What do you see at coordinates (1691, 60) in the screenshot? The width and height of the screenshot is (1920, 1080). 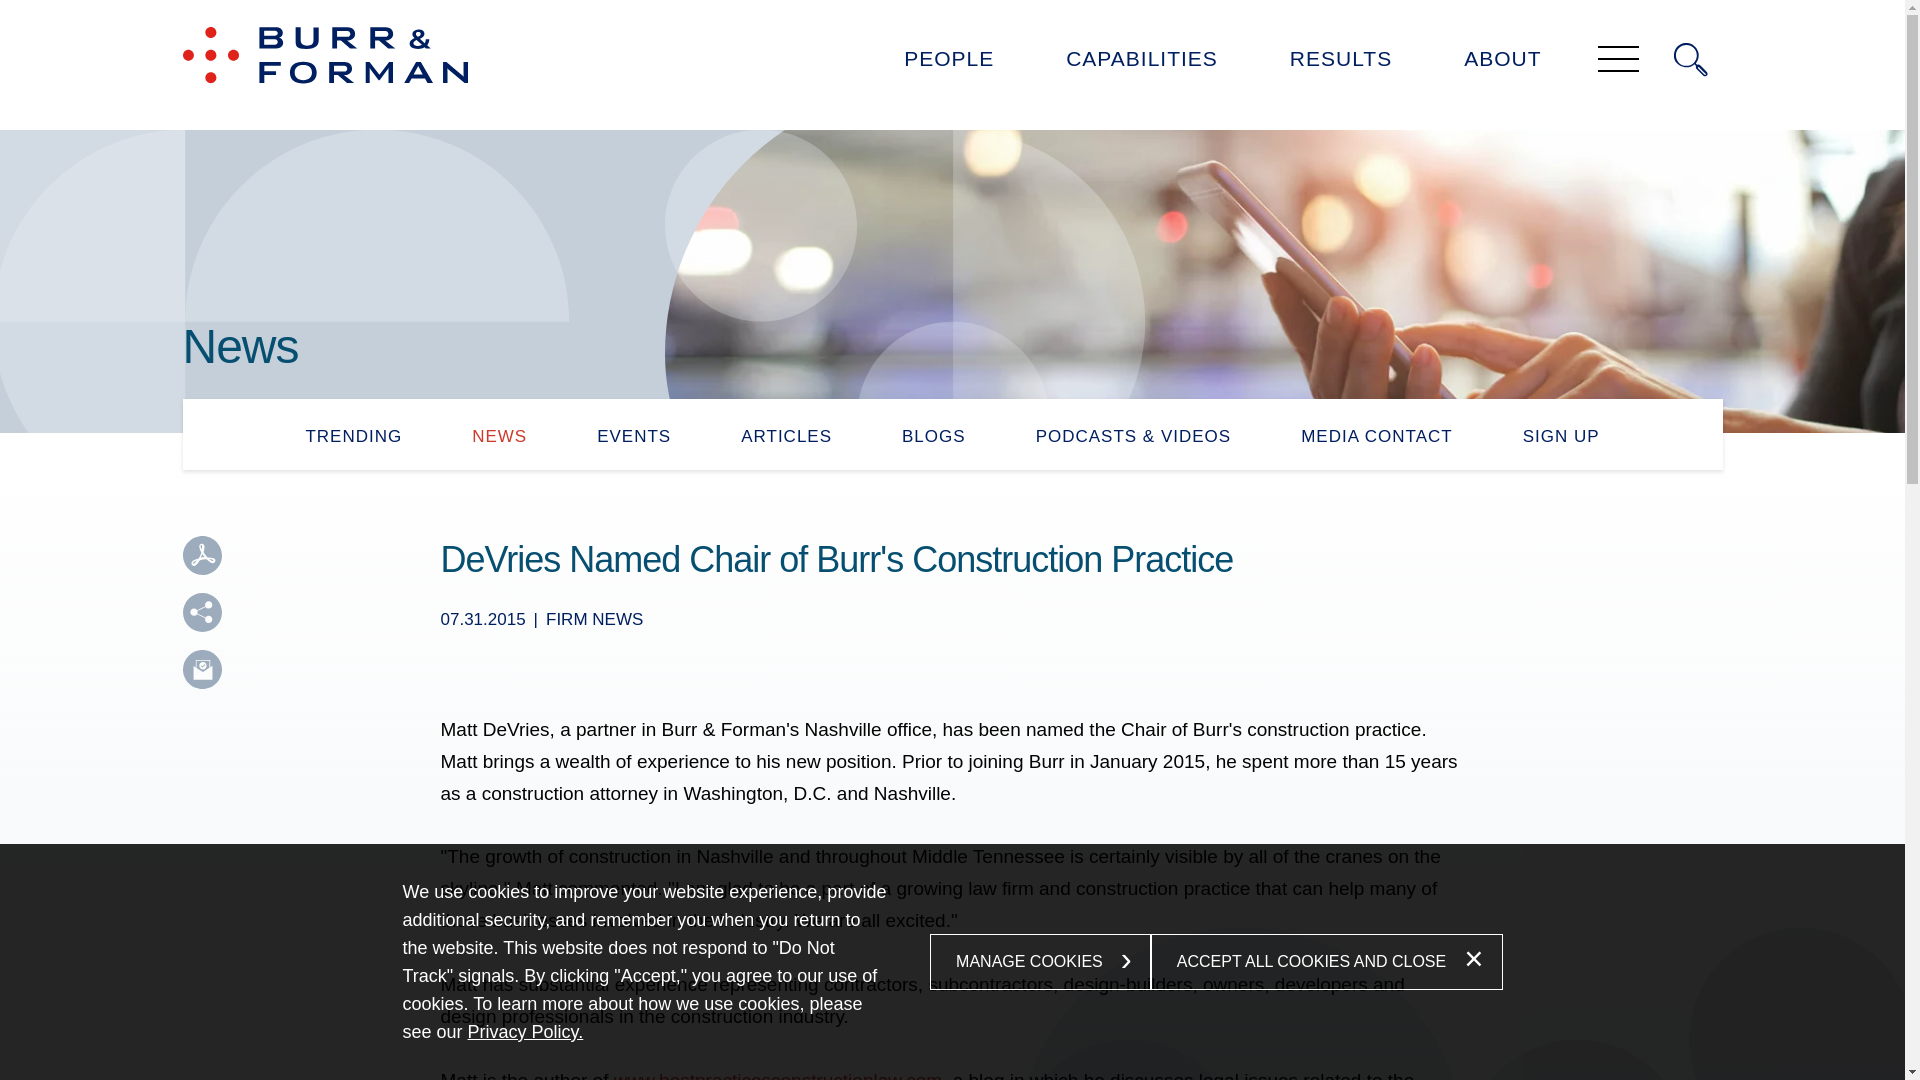 I see `Search` at bounding box center [1691, 60].